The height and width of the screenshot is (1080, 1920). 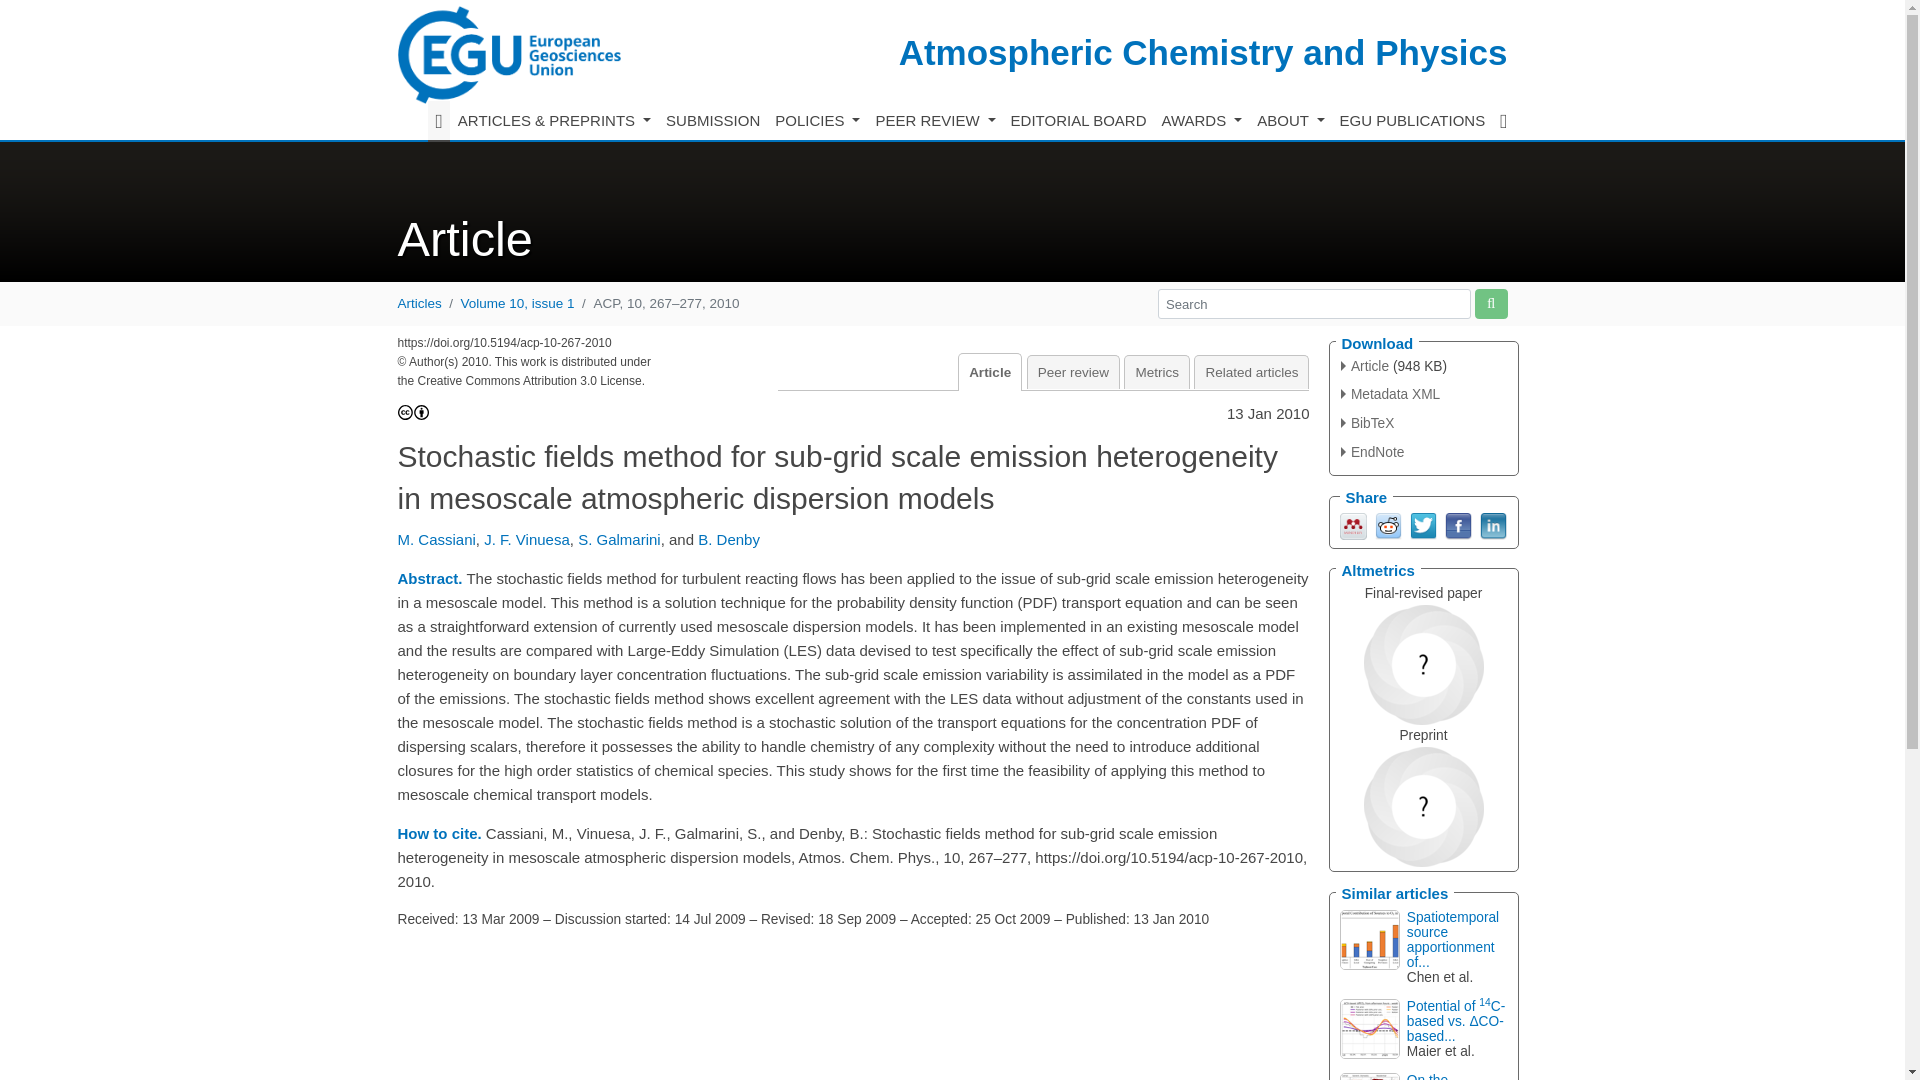 I want to click on Facebook, so click(x=1456, y=524).